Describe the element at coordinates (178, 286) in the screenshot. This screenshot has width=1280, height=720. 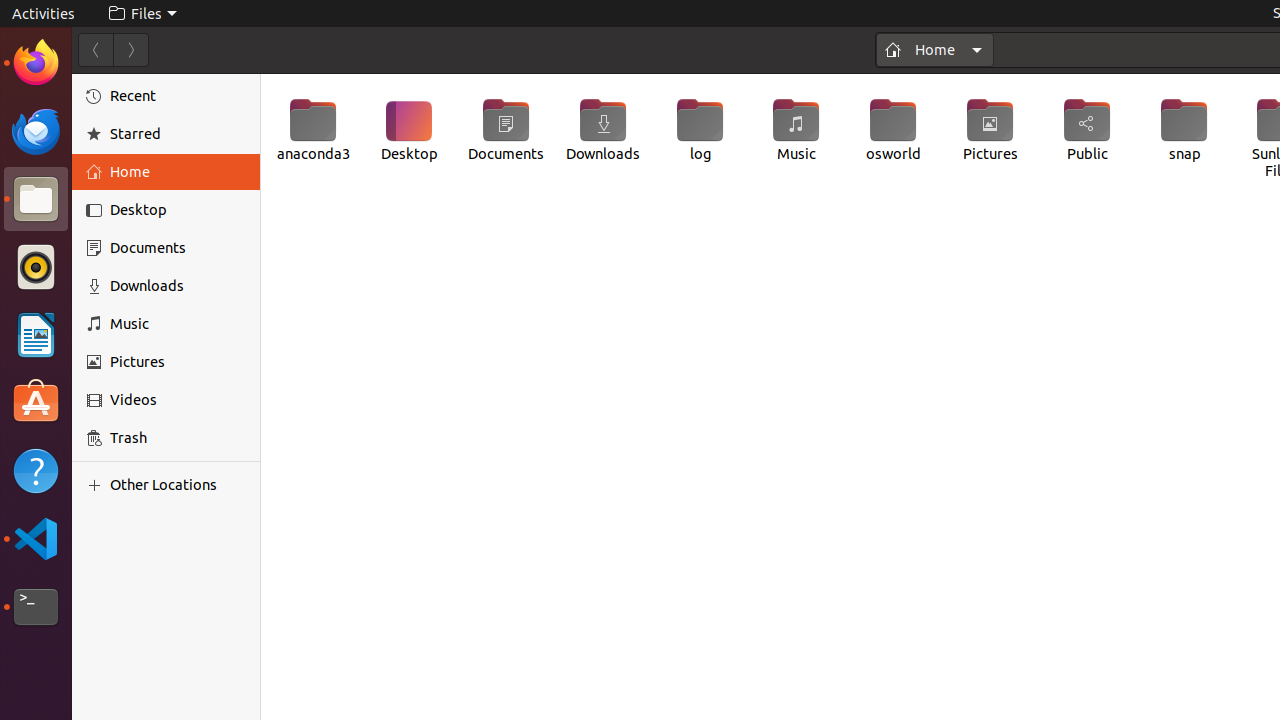
I see `Downloads` at that location.